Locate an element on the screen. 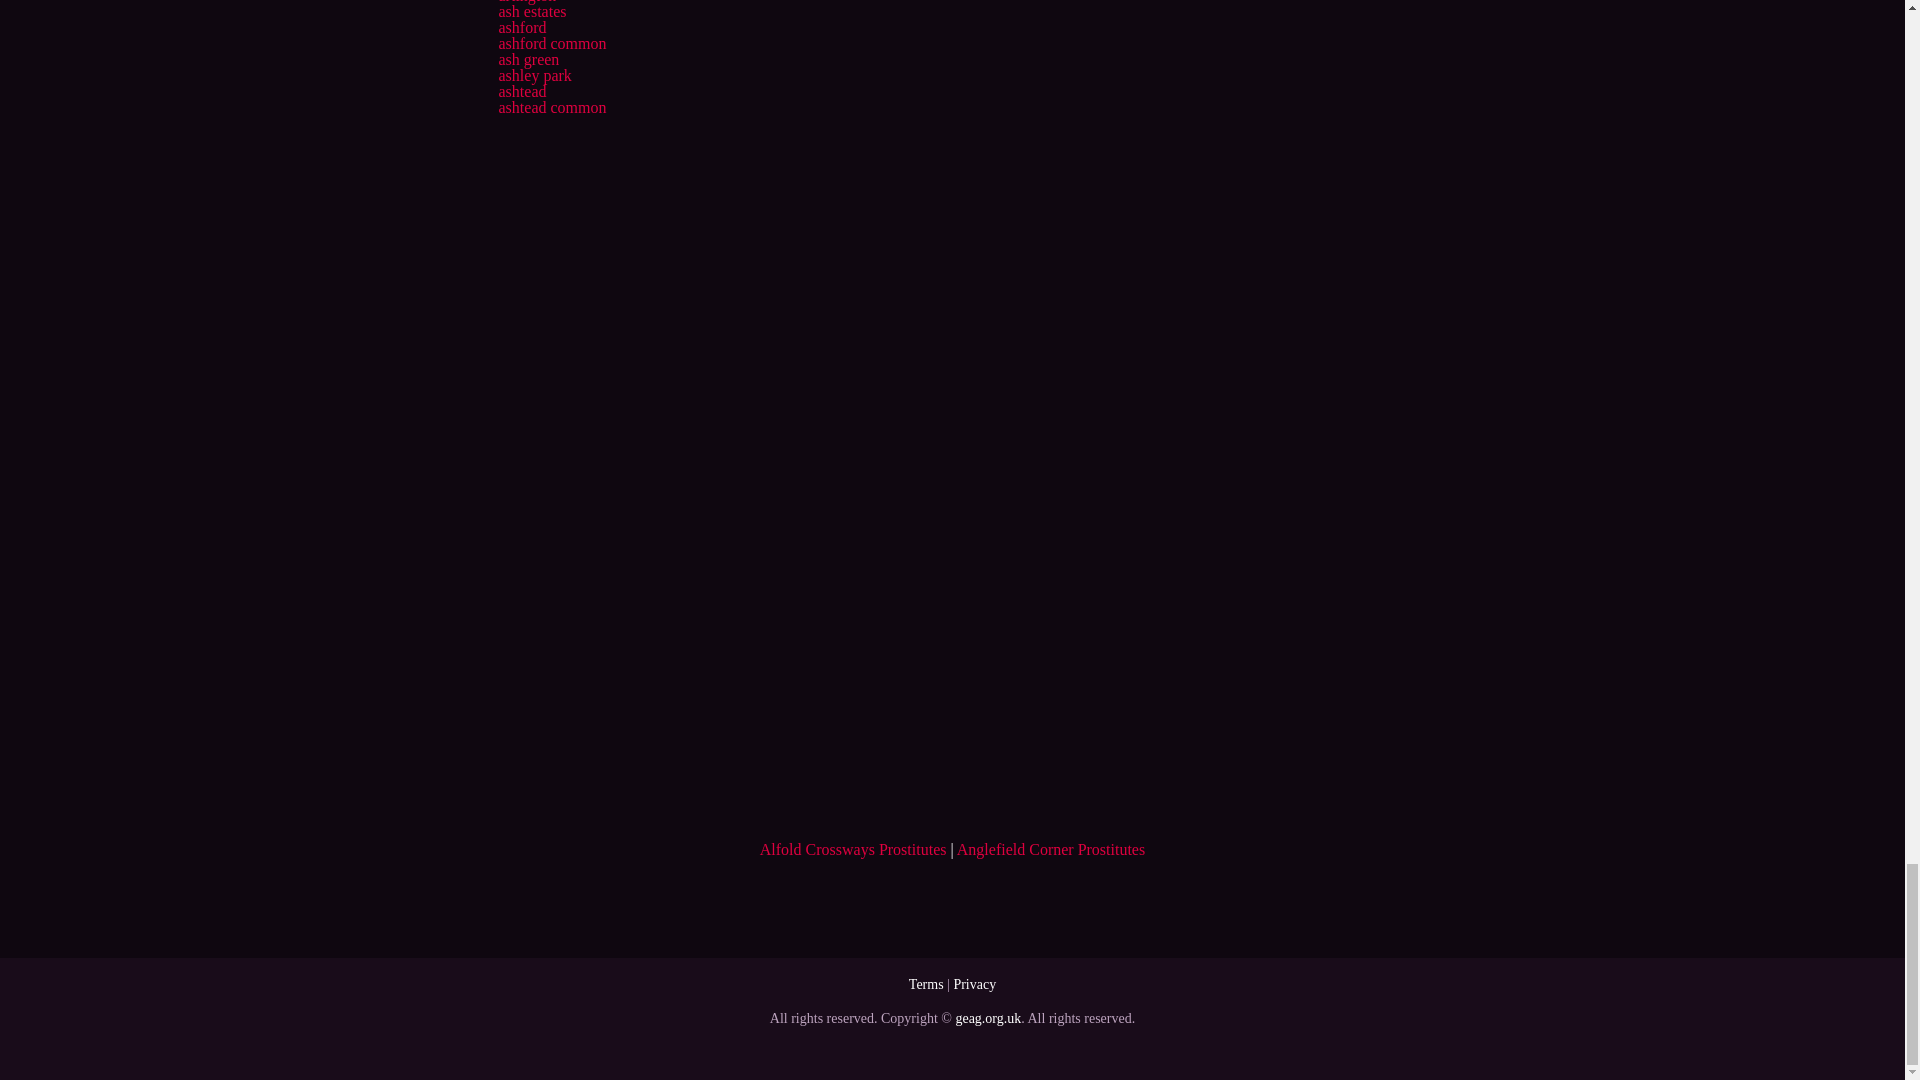 The width and height of the screenshot is (1920, 1080). artington is located at coordinates (526, 2).